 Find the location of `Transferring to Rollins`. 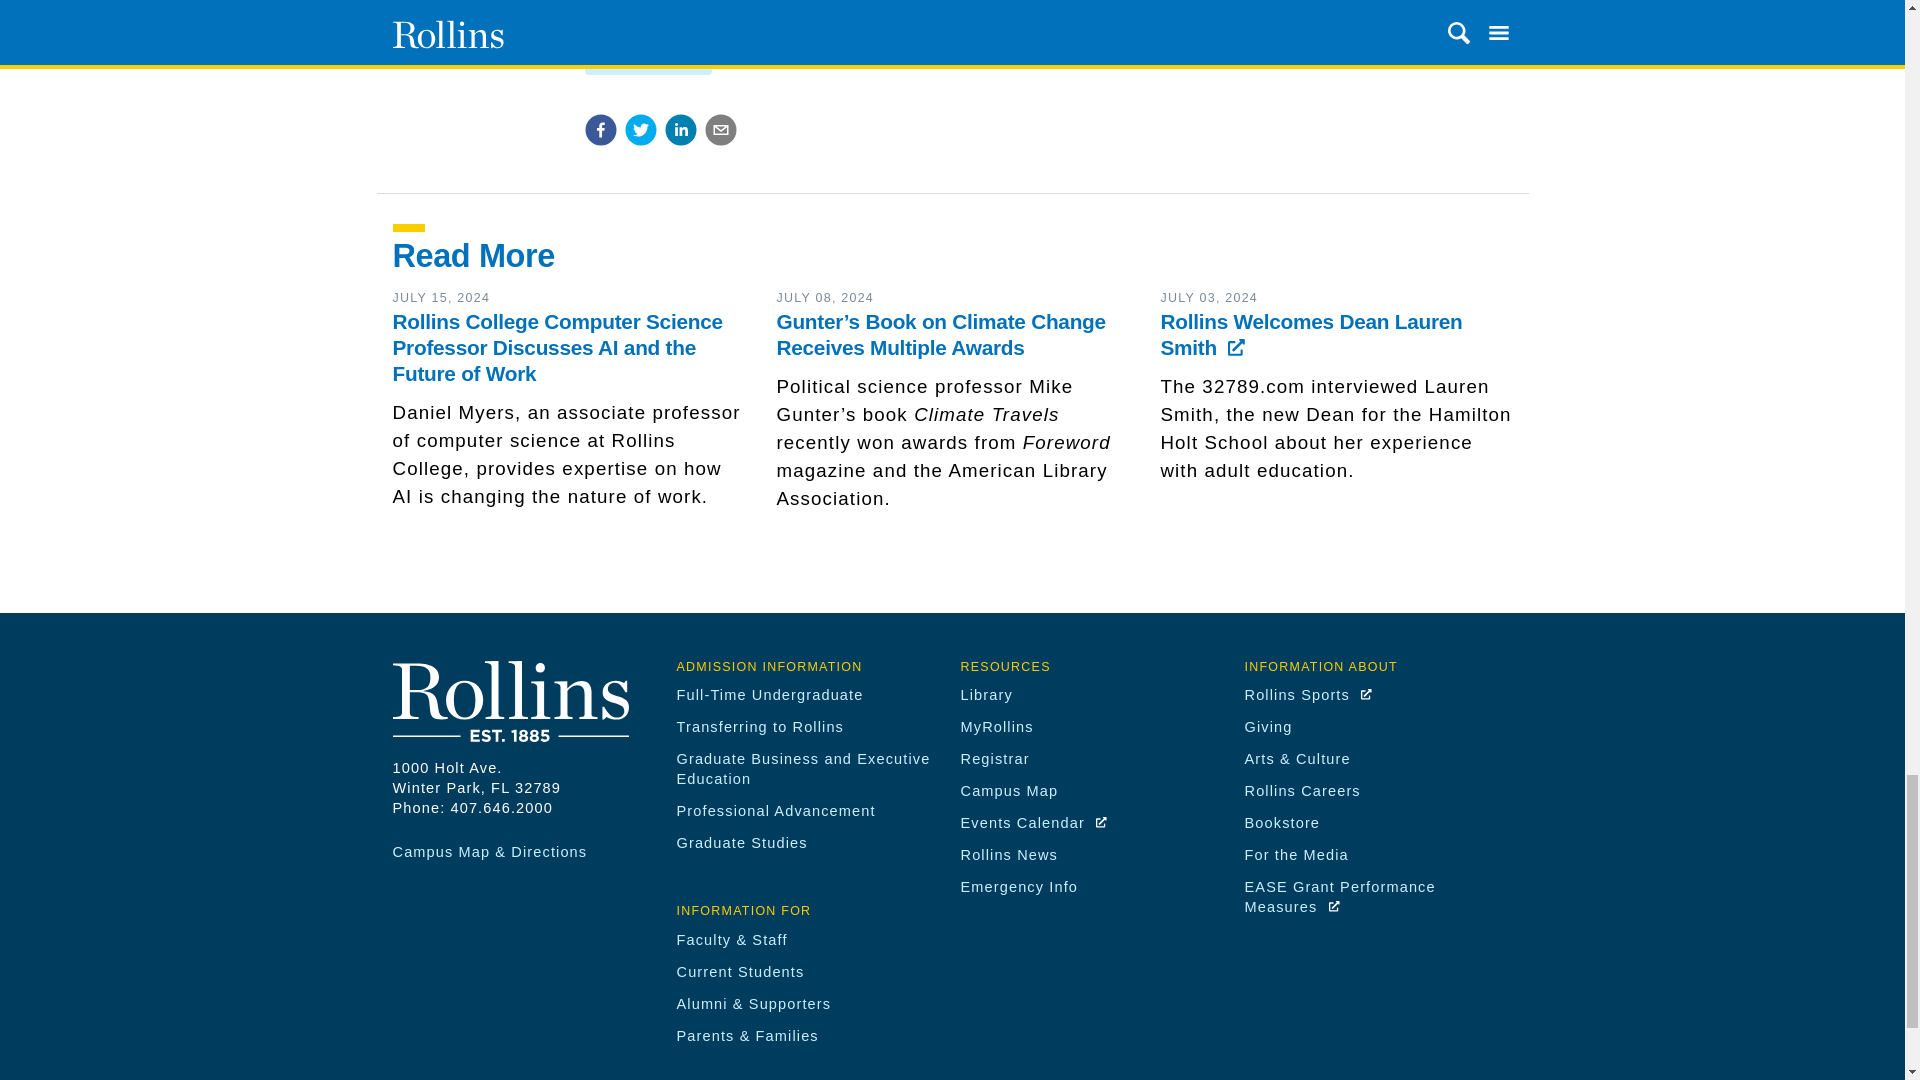

Transferring to Rollins is located at coordinates (760, 727).